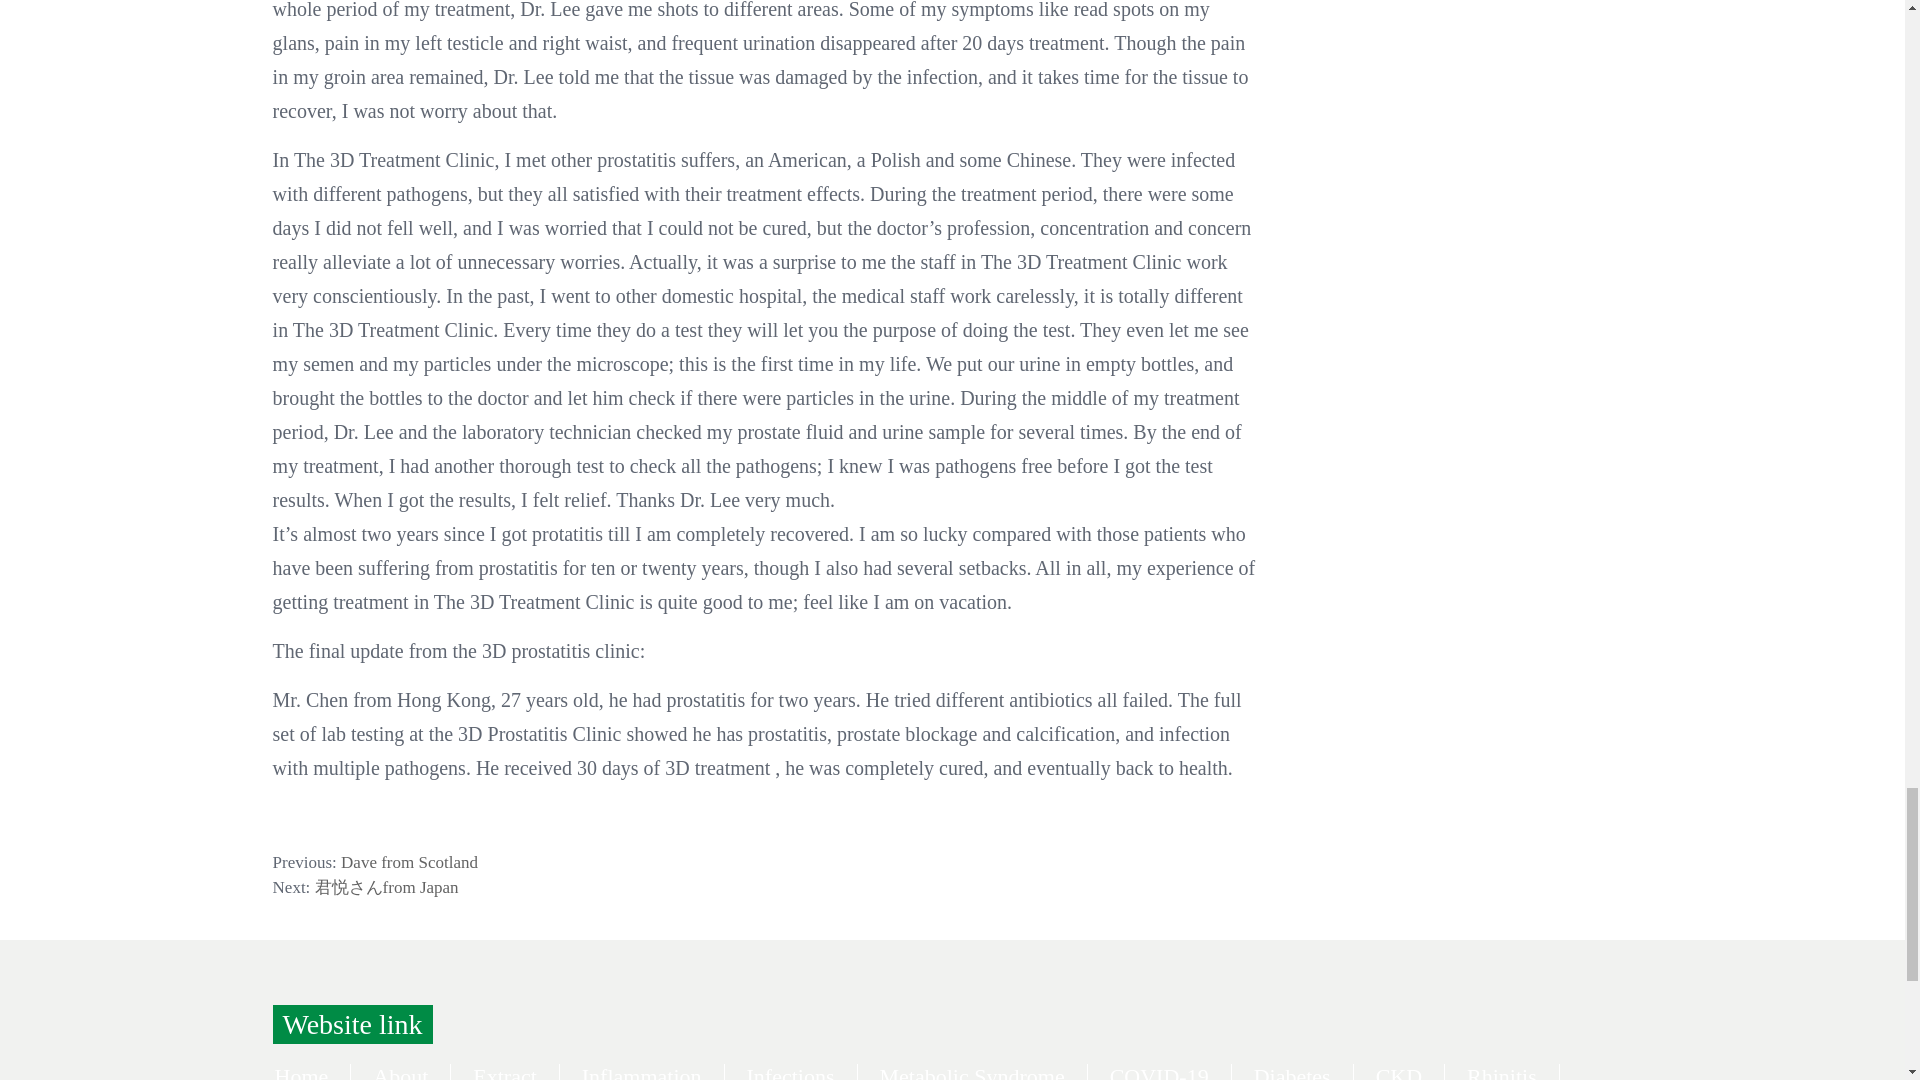 The width and height of the screenshot is (1920, 1080). Describe the element at coordinates (642, 1072) in the screenshot. I see `Inflammation` at that location.